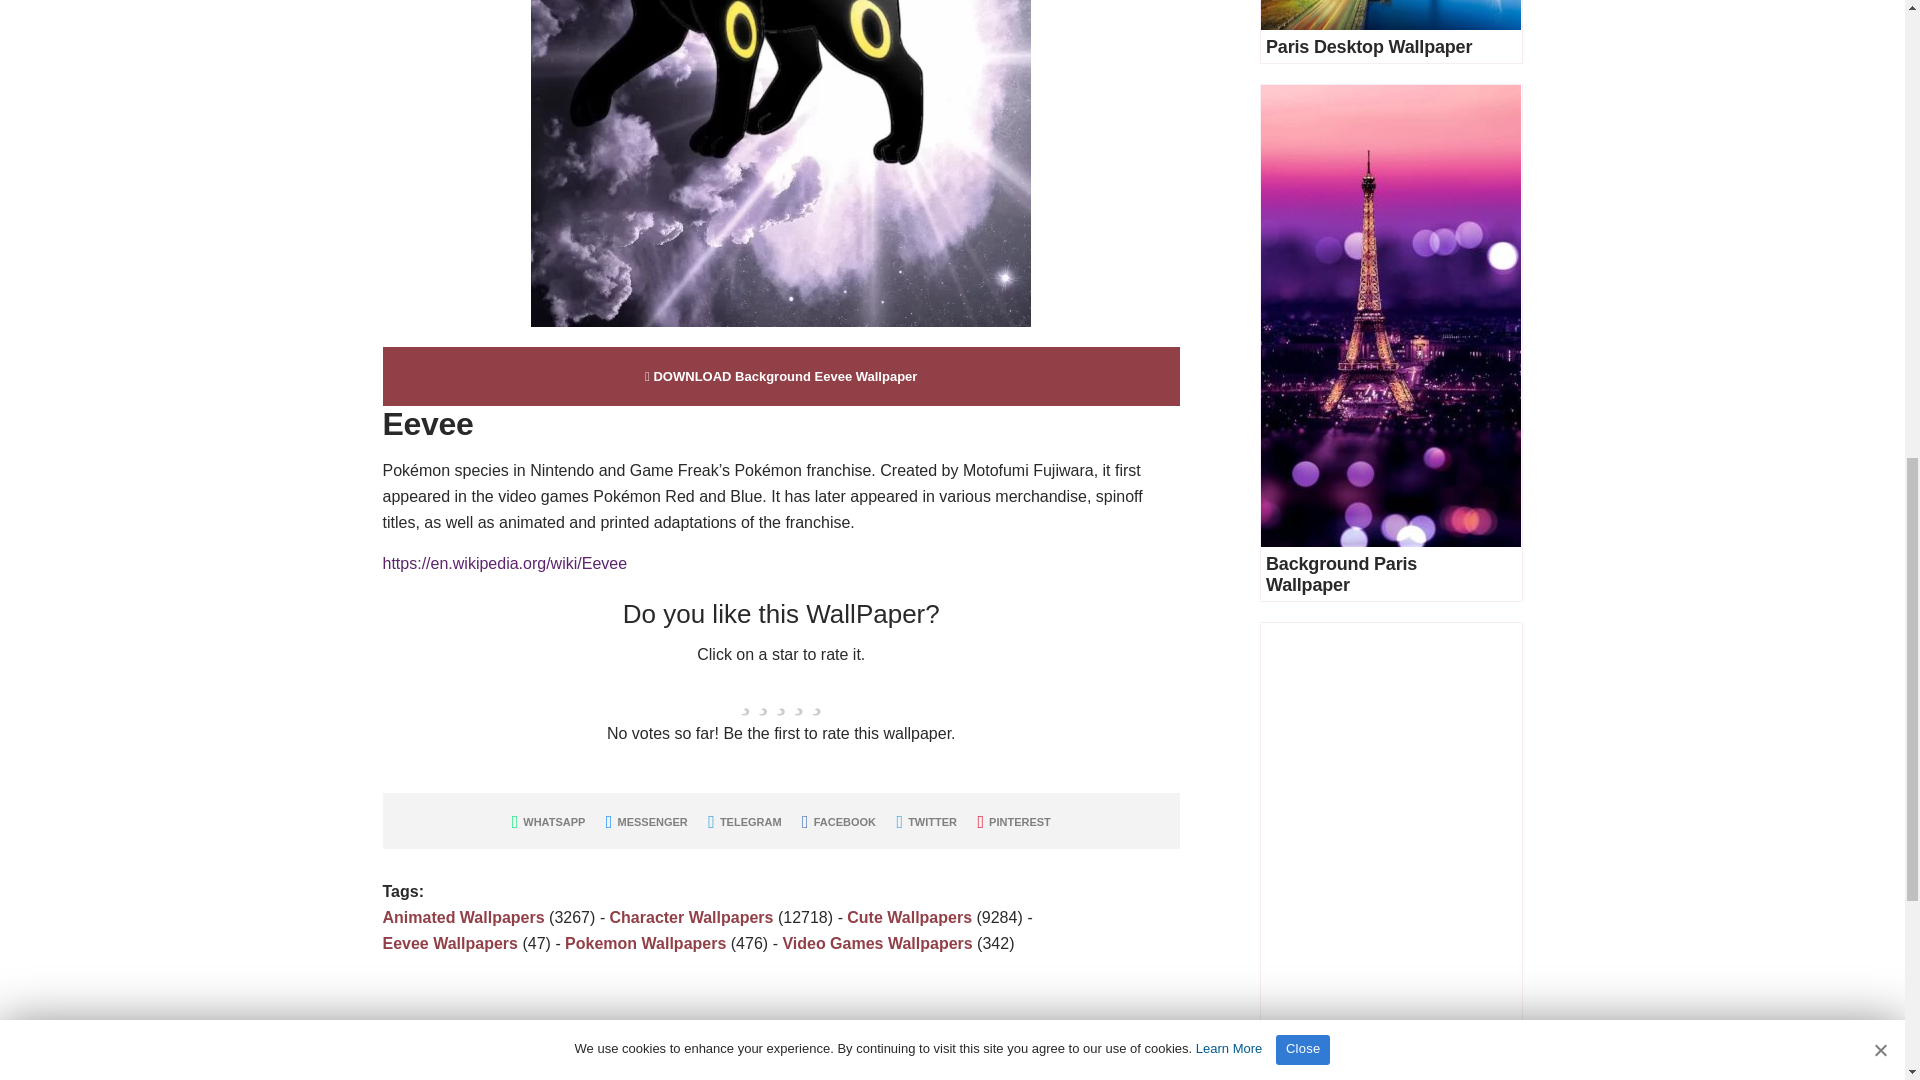 The image size is (1920, 1080). What do you see at coordinates (926, 822) in the screenshot?
I see `TWITTER` at bounding box center [926, 822].